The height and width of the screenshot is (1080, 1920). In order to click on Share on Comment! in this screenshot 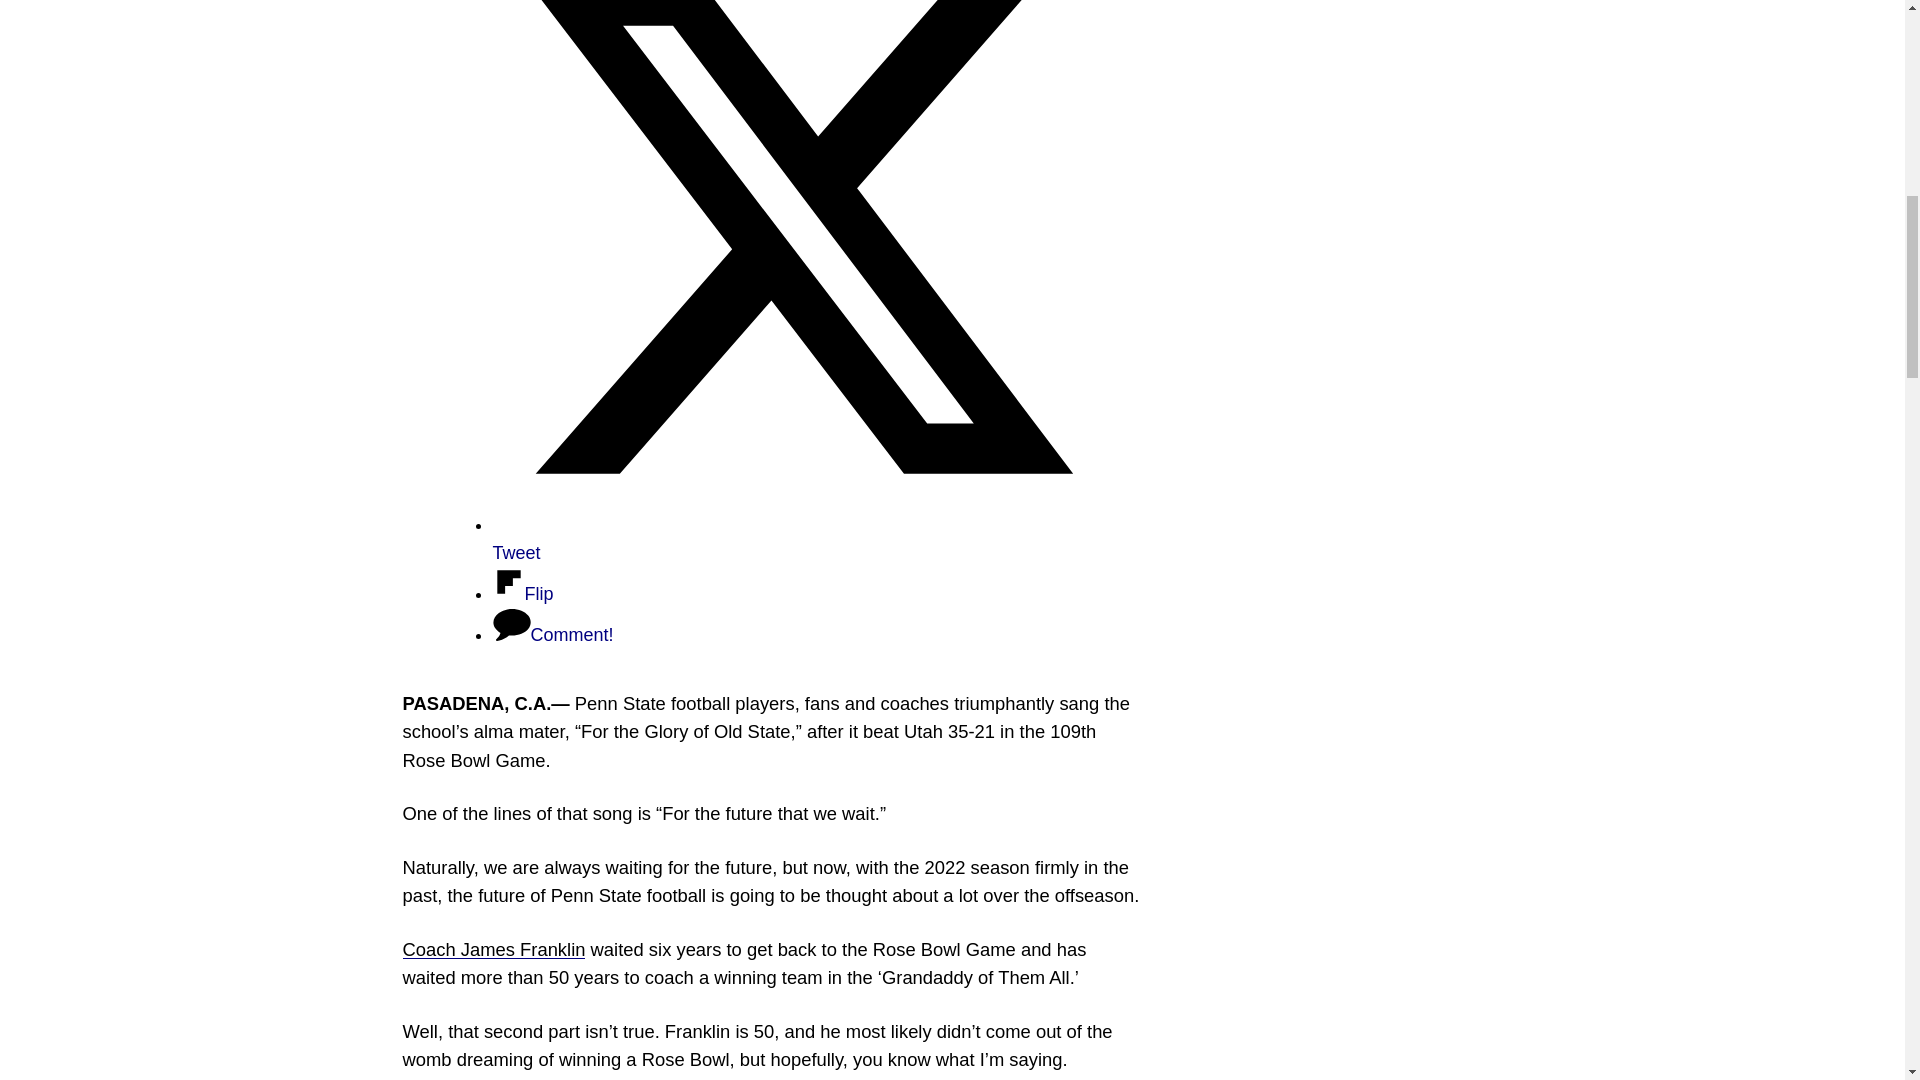, I will do `click(552, 634)`.